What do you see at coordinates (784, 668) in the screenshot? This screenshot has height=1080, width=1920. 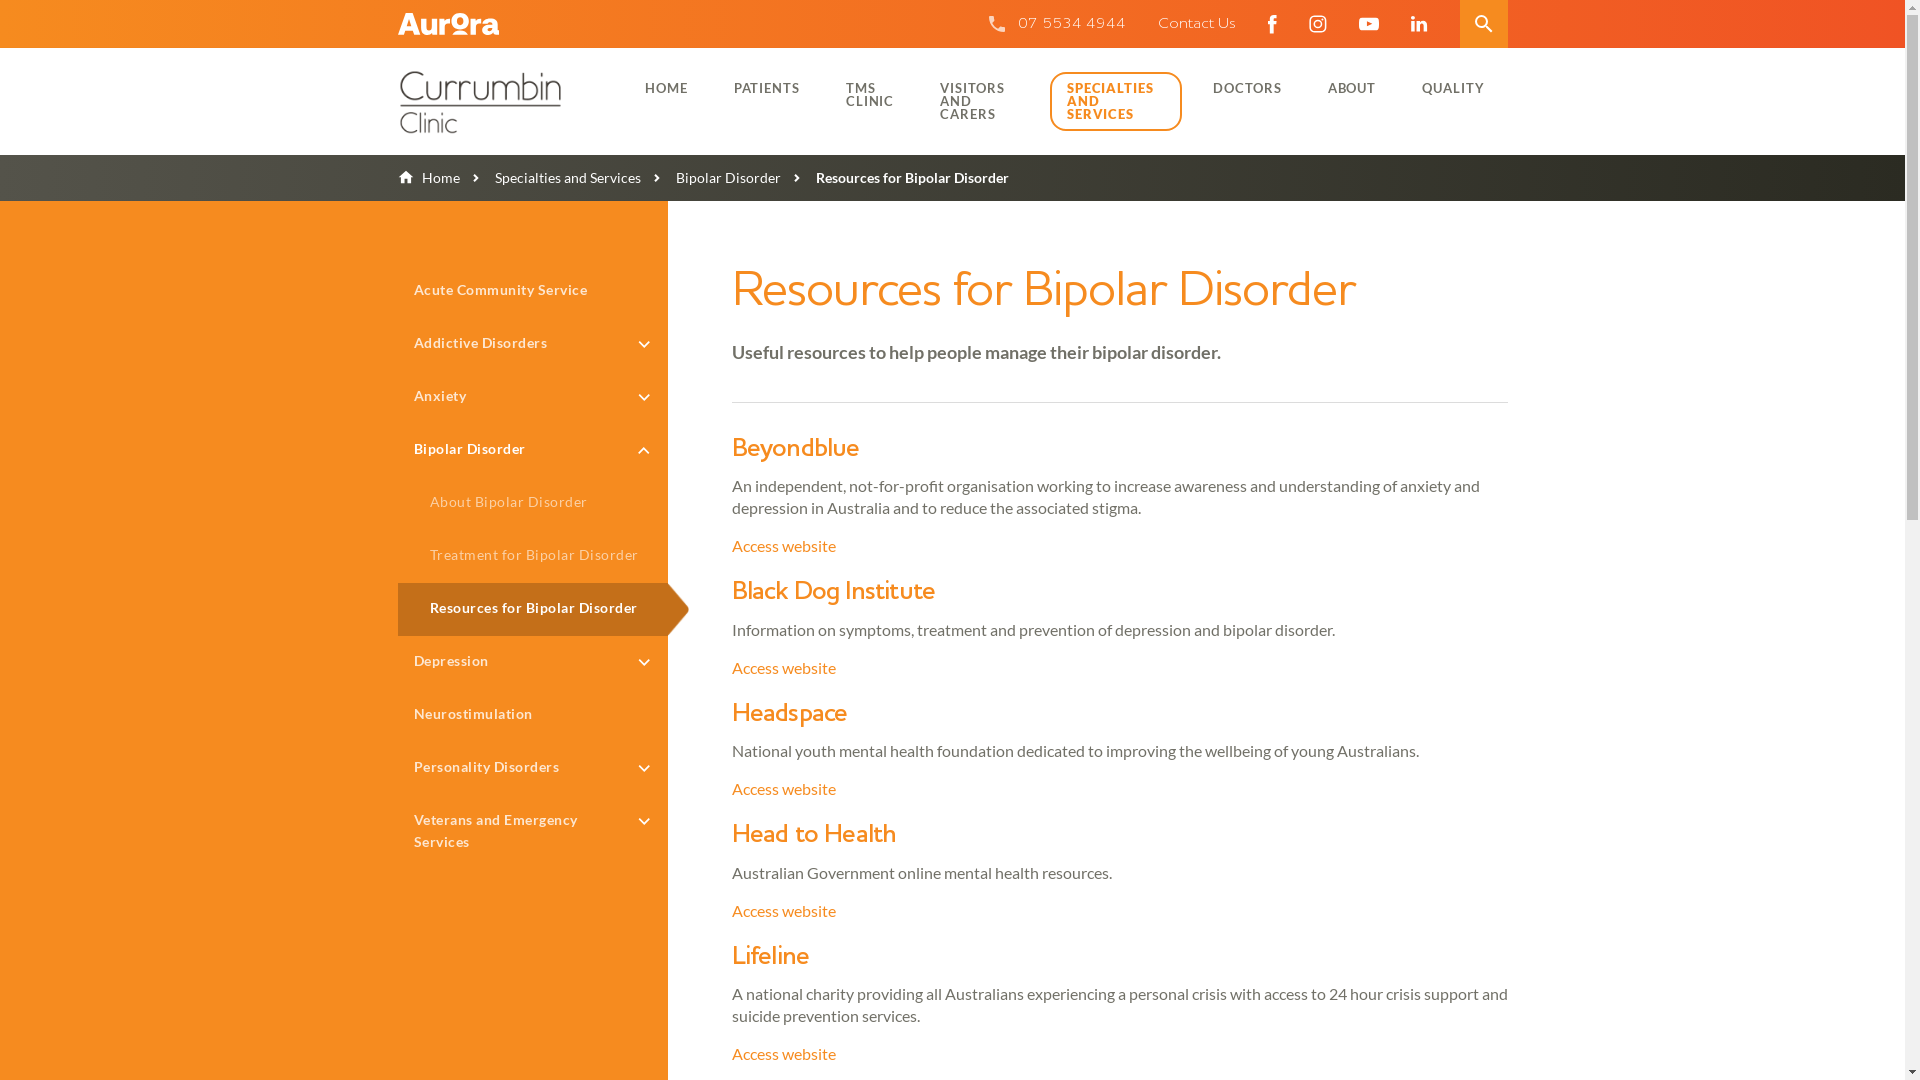 I see `Access website` at bounding box center [784, 668].